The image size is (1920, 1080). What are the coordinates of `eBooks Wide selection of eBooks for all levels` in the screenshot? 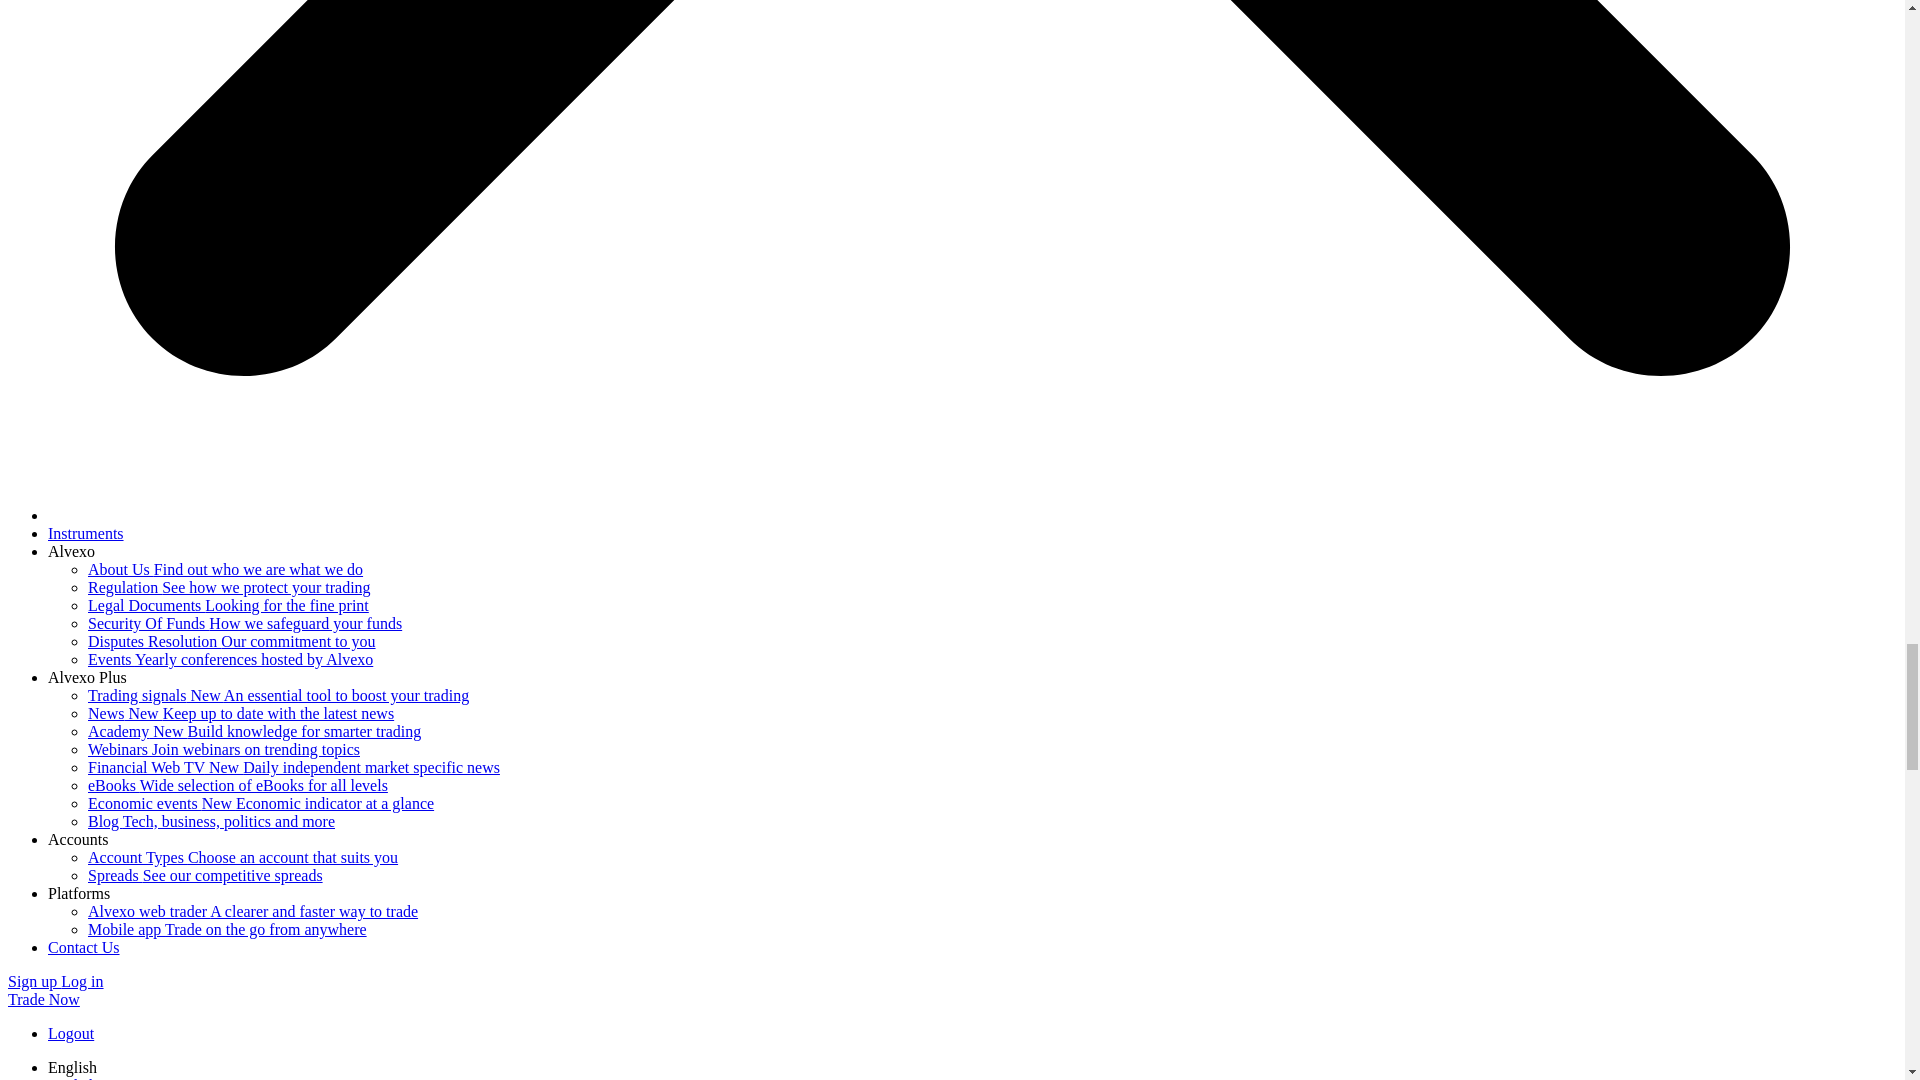 It's located at (238, 784).